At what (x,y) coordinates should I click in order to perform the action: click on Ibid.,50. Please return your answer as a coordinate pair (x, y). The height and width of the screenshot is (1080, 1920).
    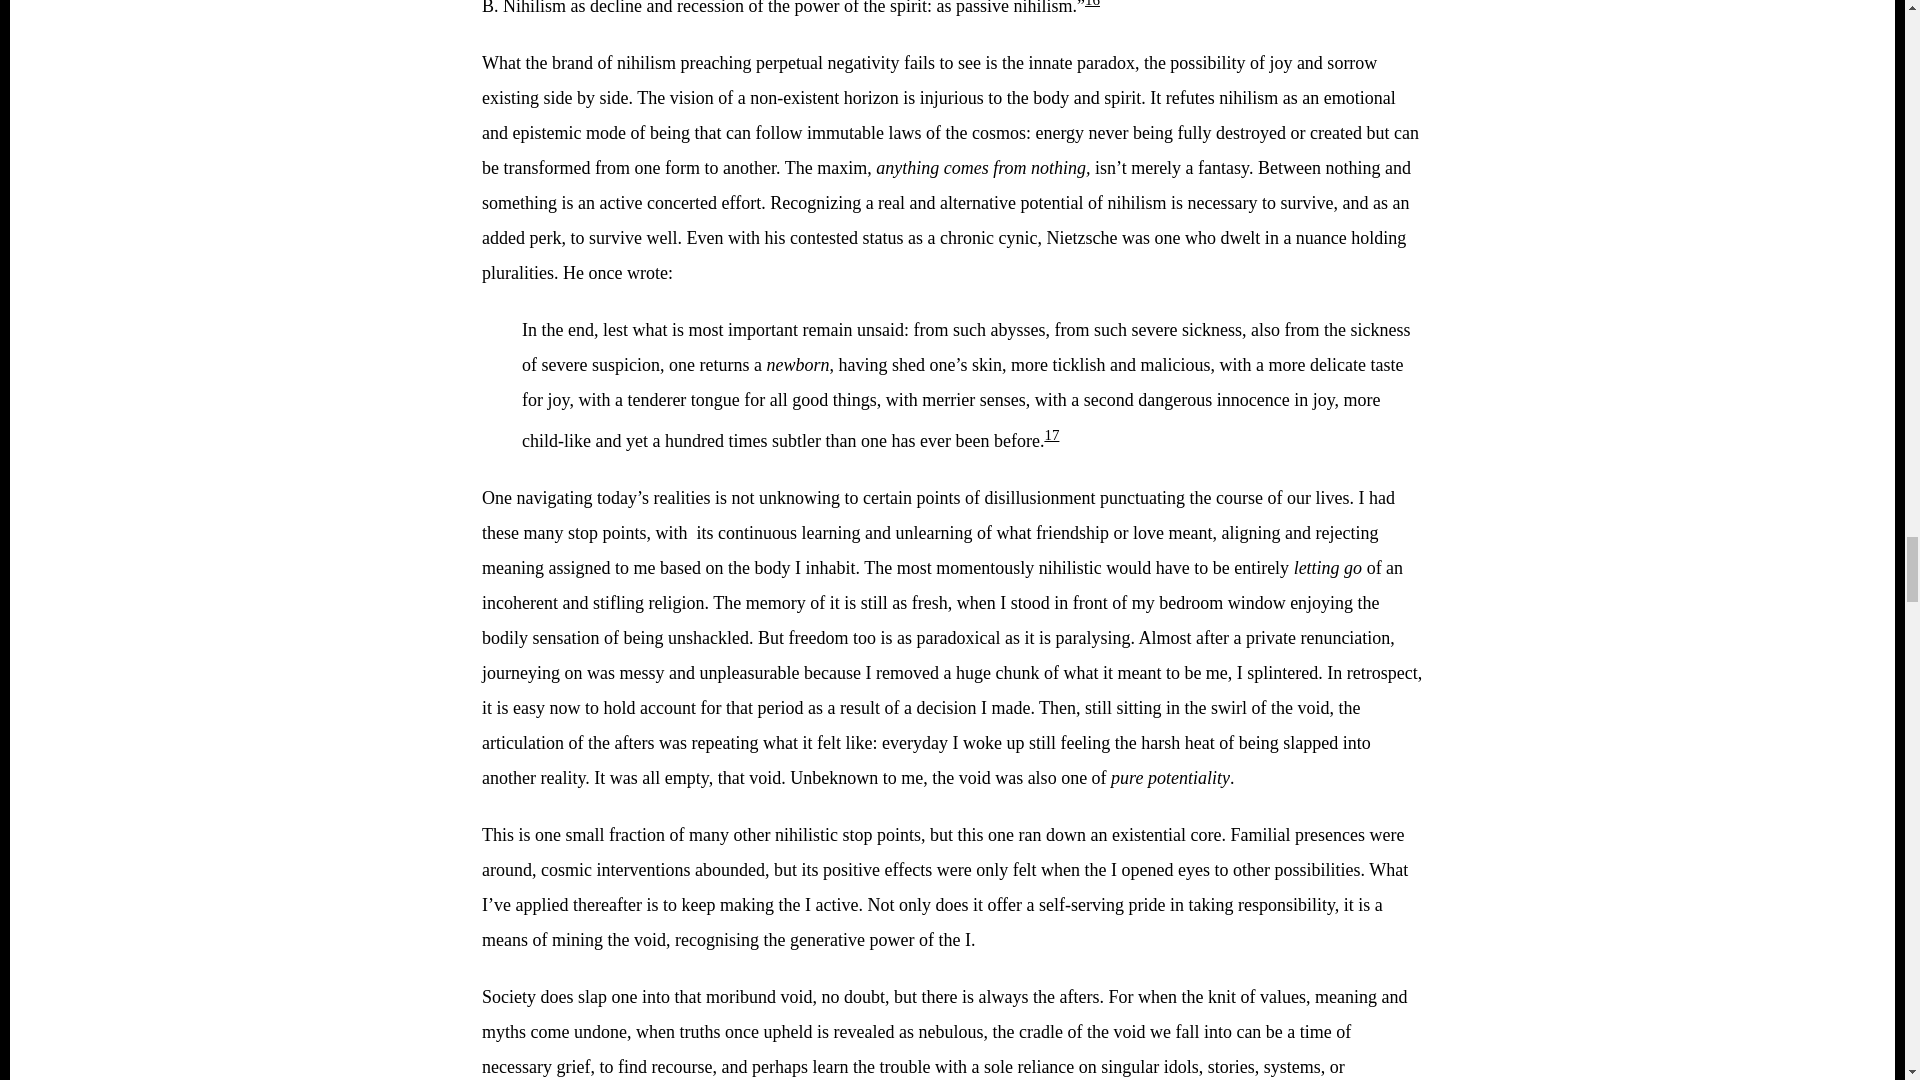
    Looking at the image, I should click on (1092, 4).